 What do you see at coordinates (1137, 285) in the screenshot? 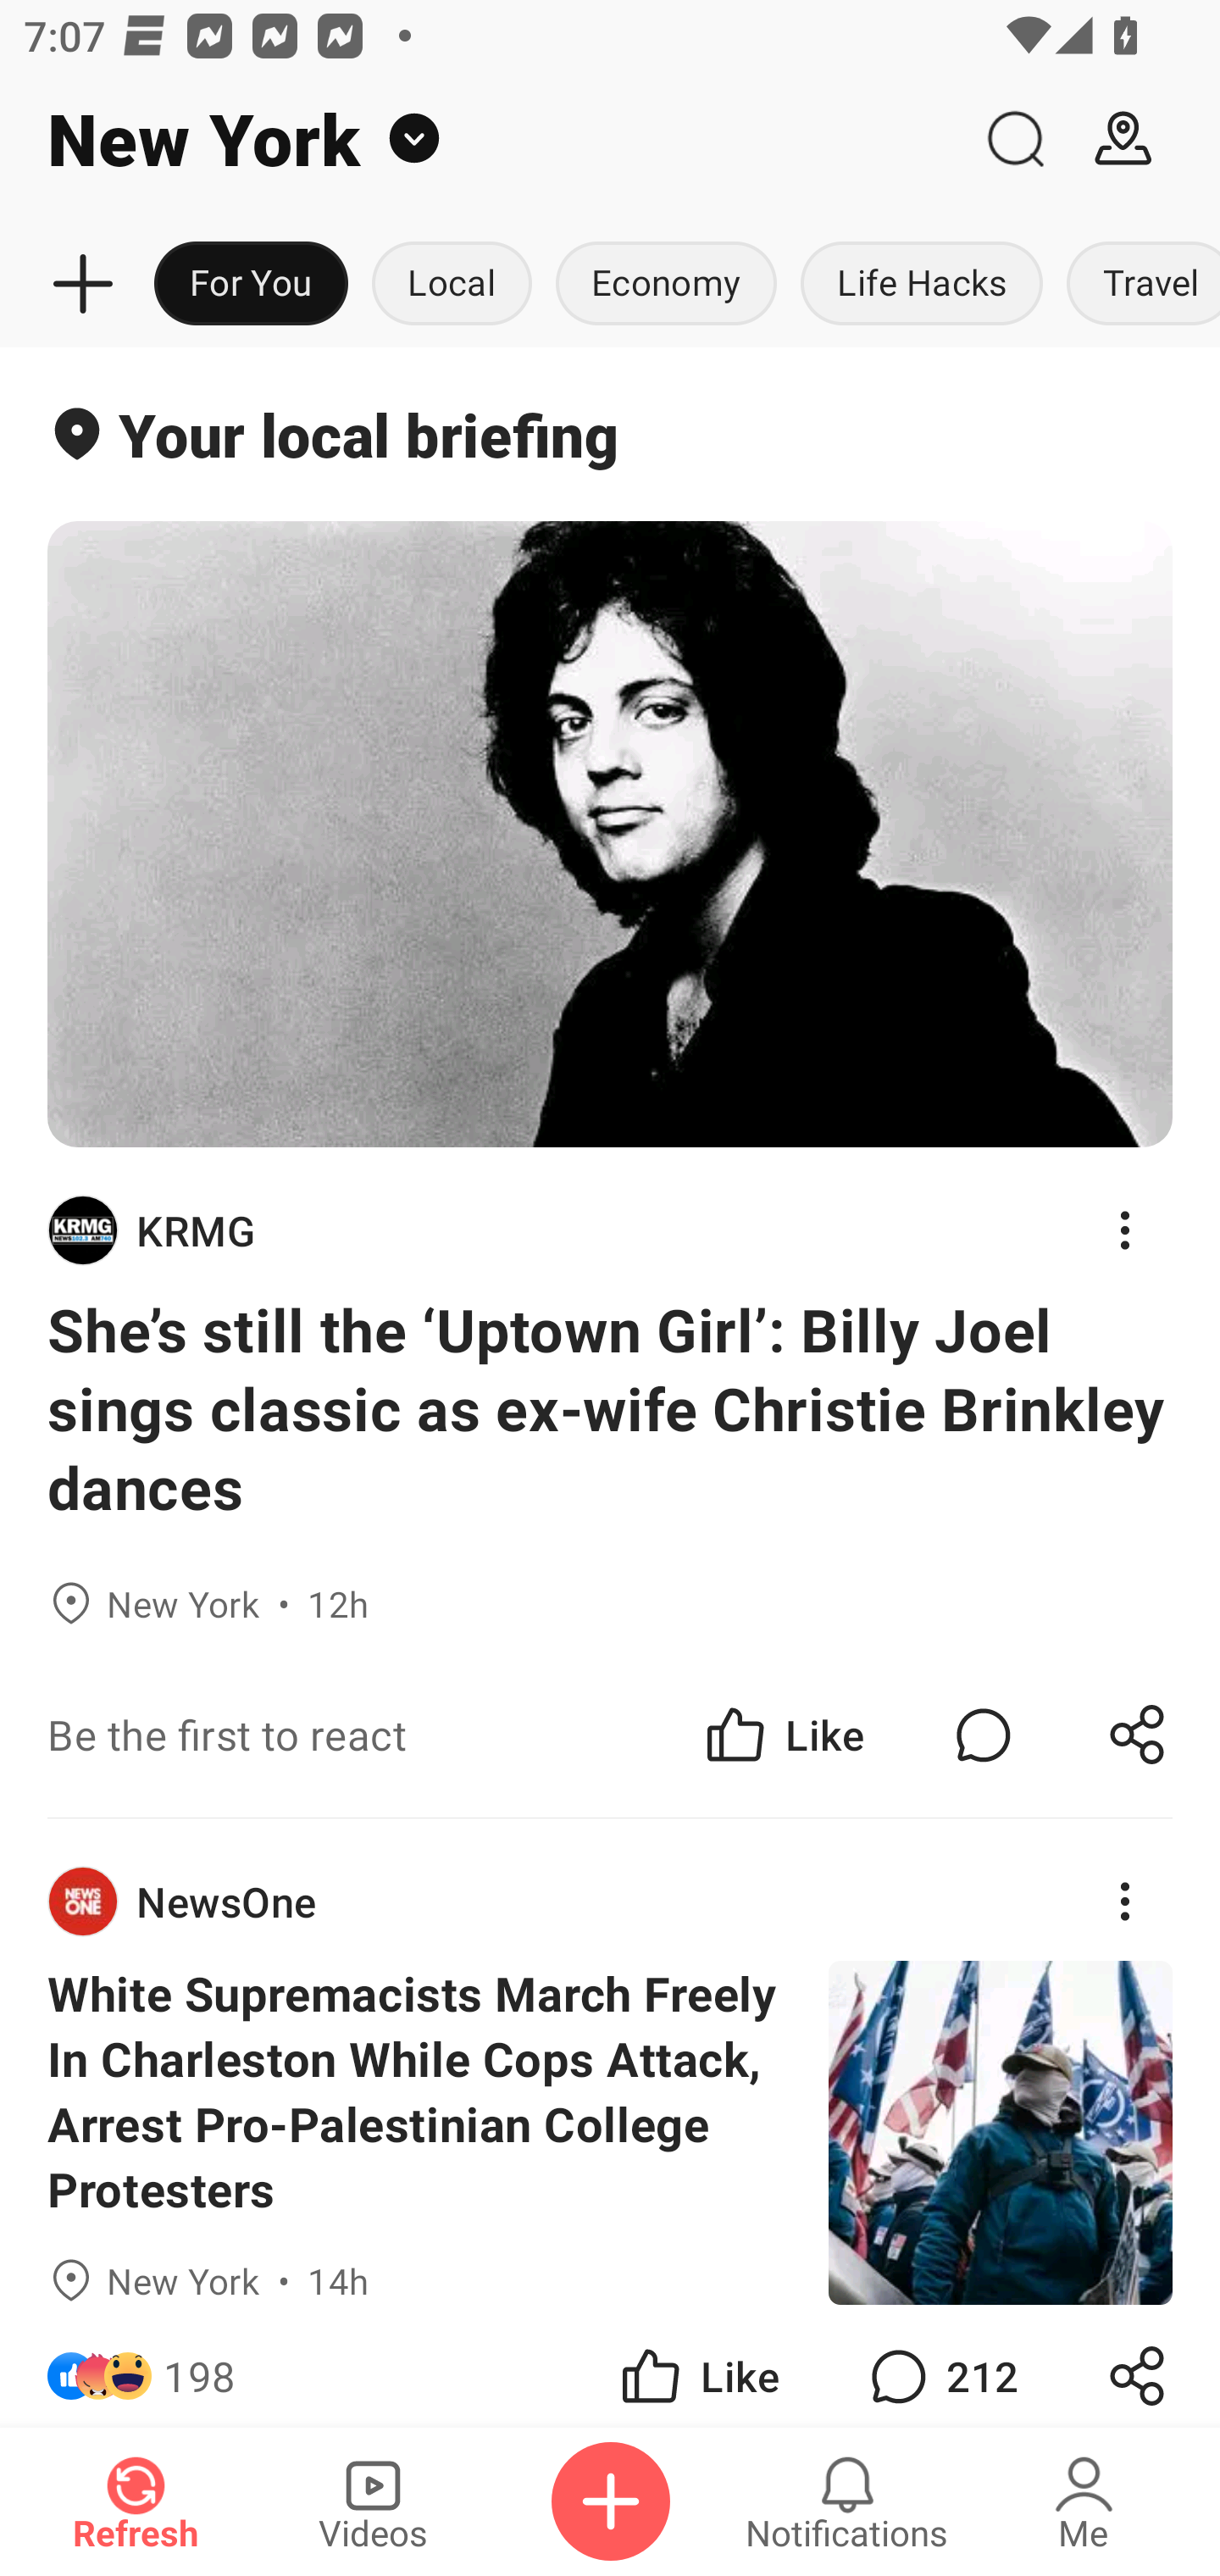
I see `Travel` at bounding box center [1137, 285].